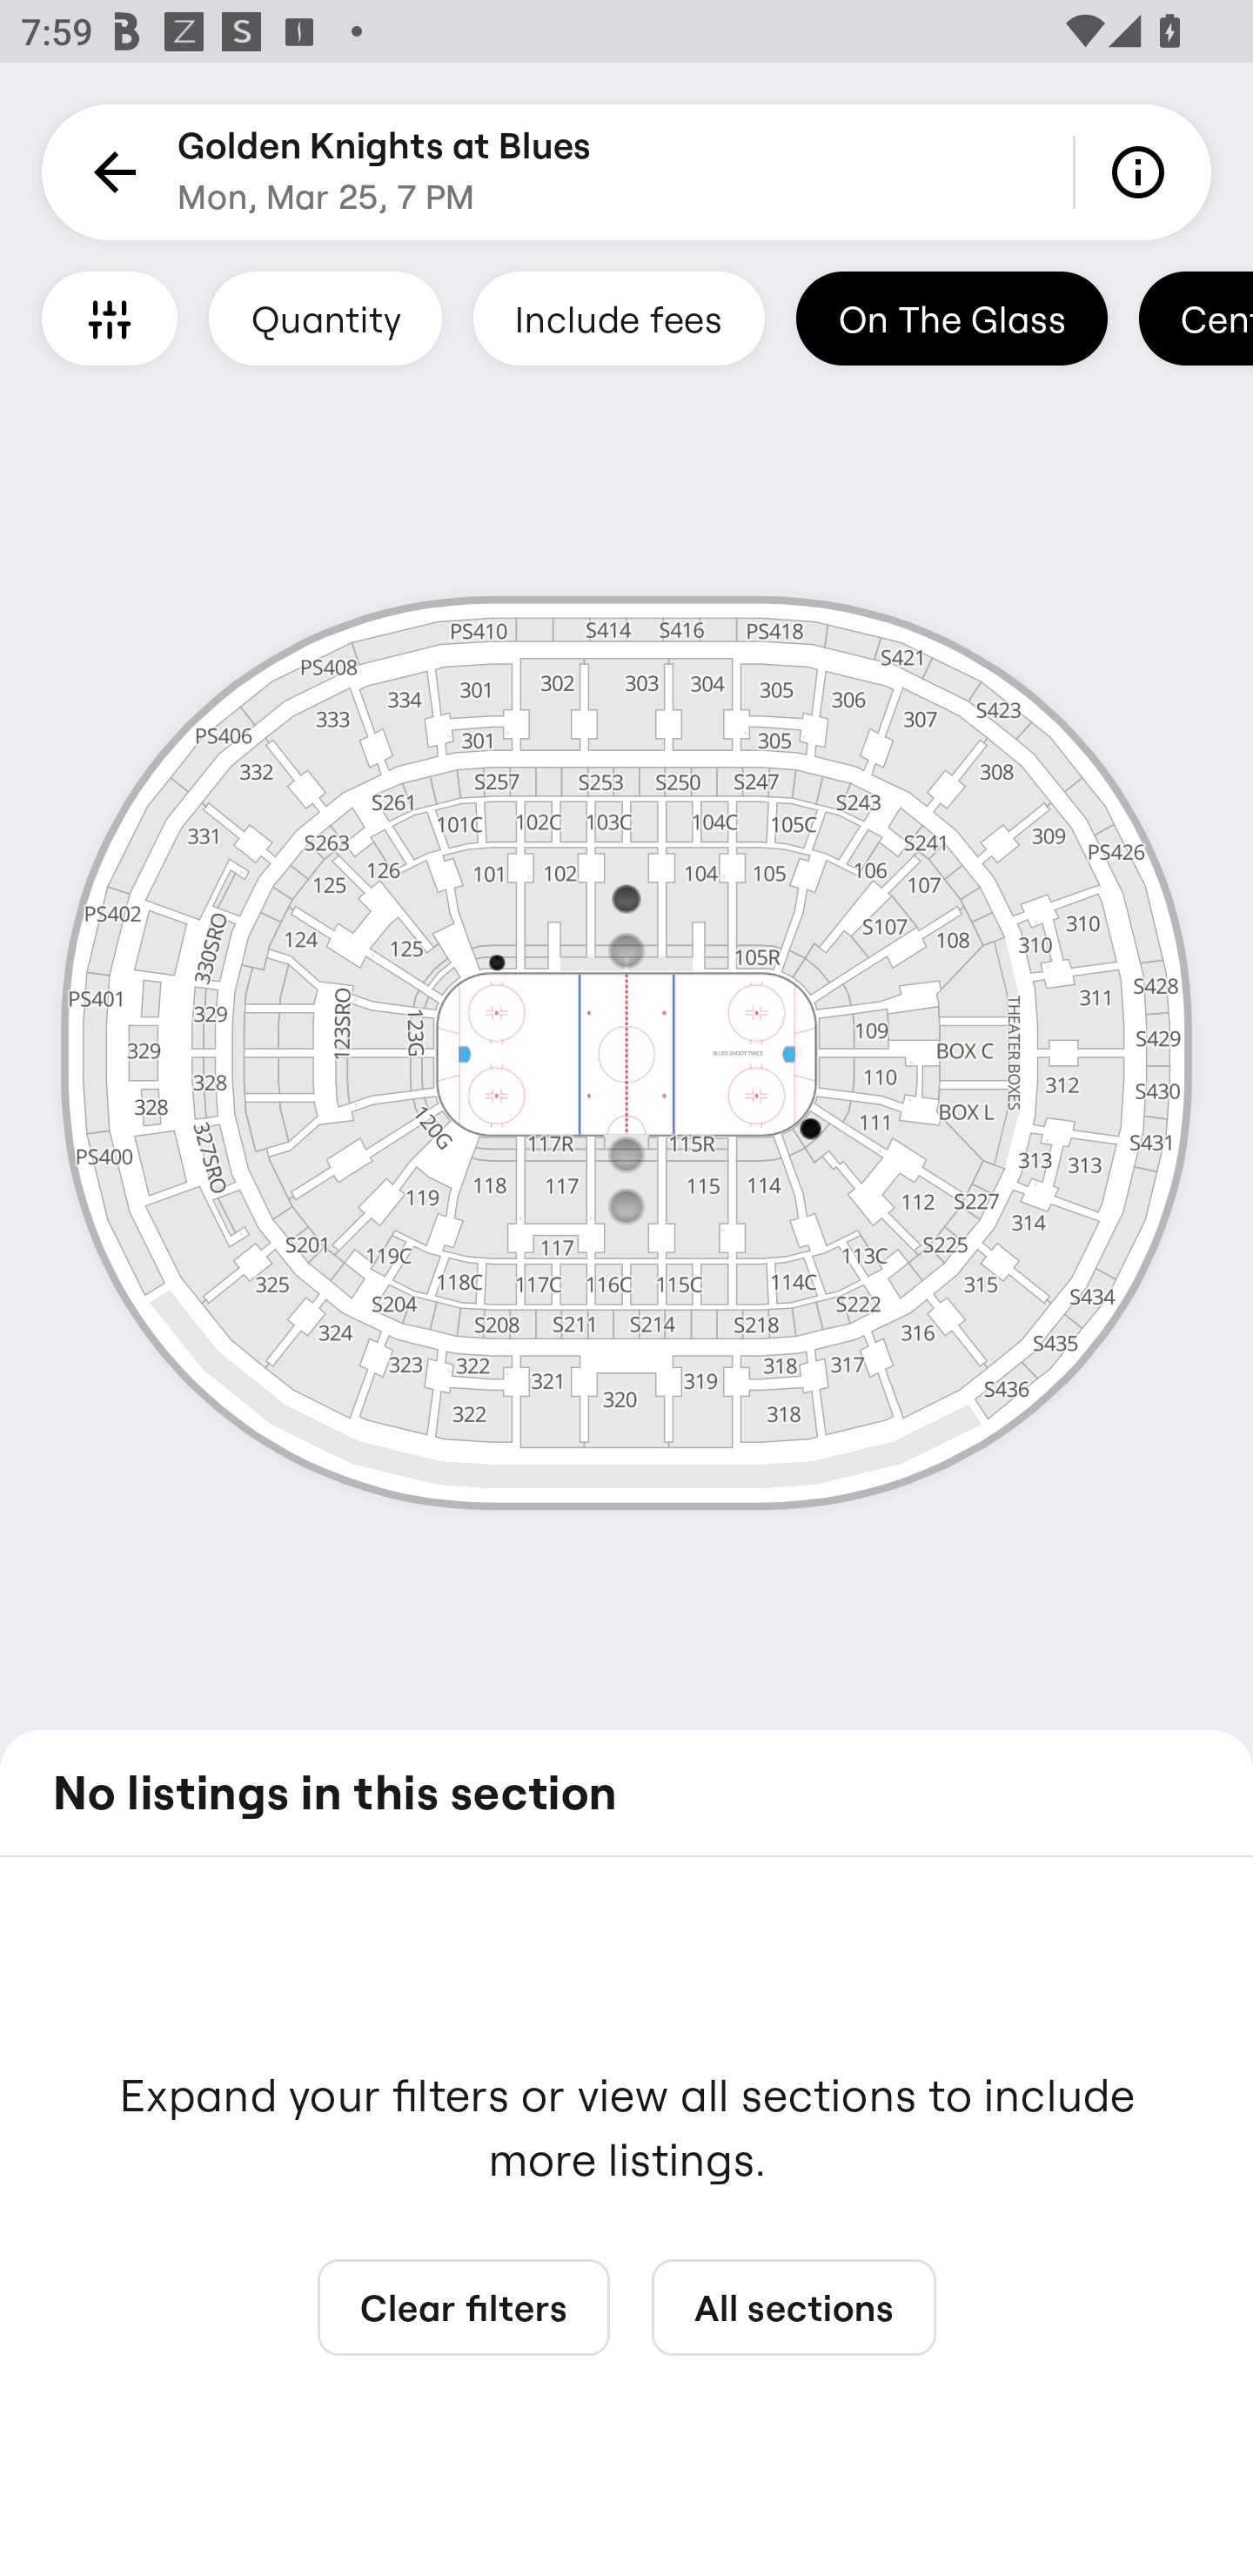  What do you see at coordinates (110, 172) in the screenshot?
I see `Back` at bounding box center [110, 172].